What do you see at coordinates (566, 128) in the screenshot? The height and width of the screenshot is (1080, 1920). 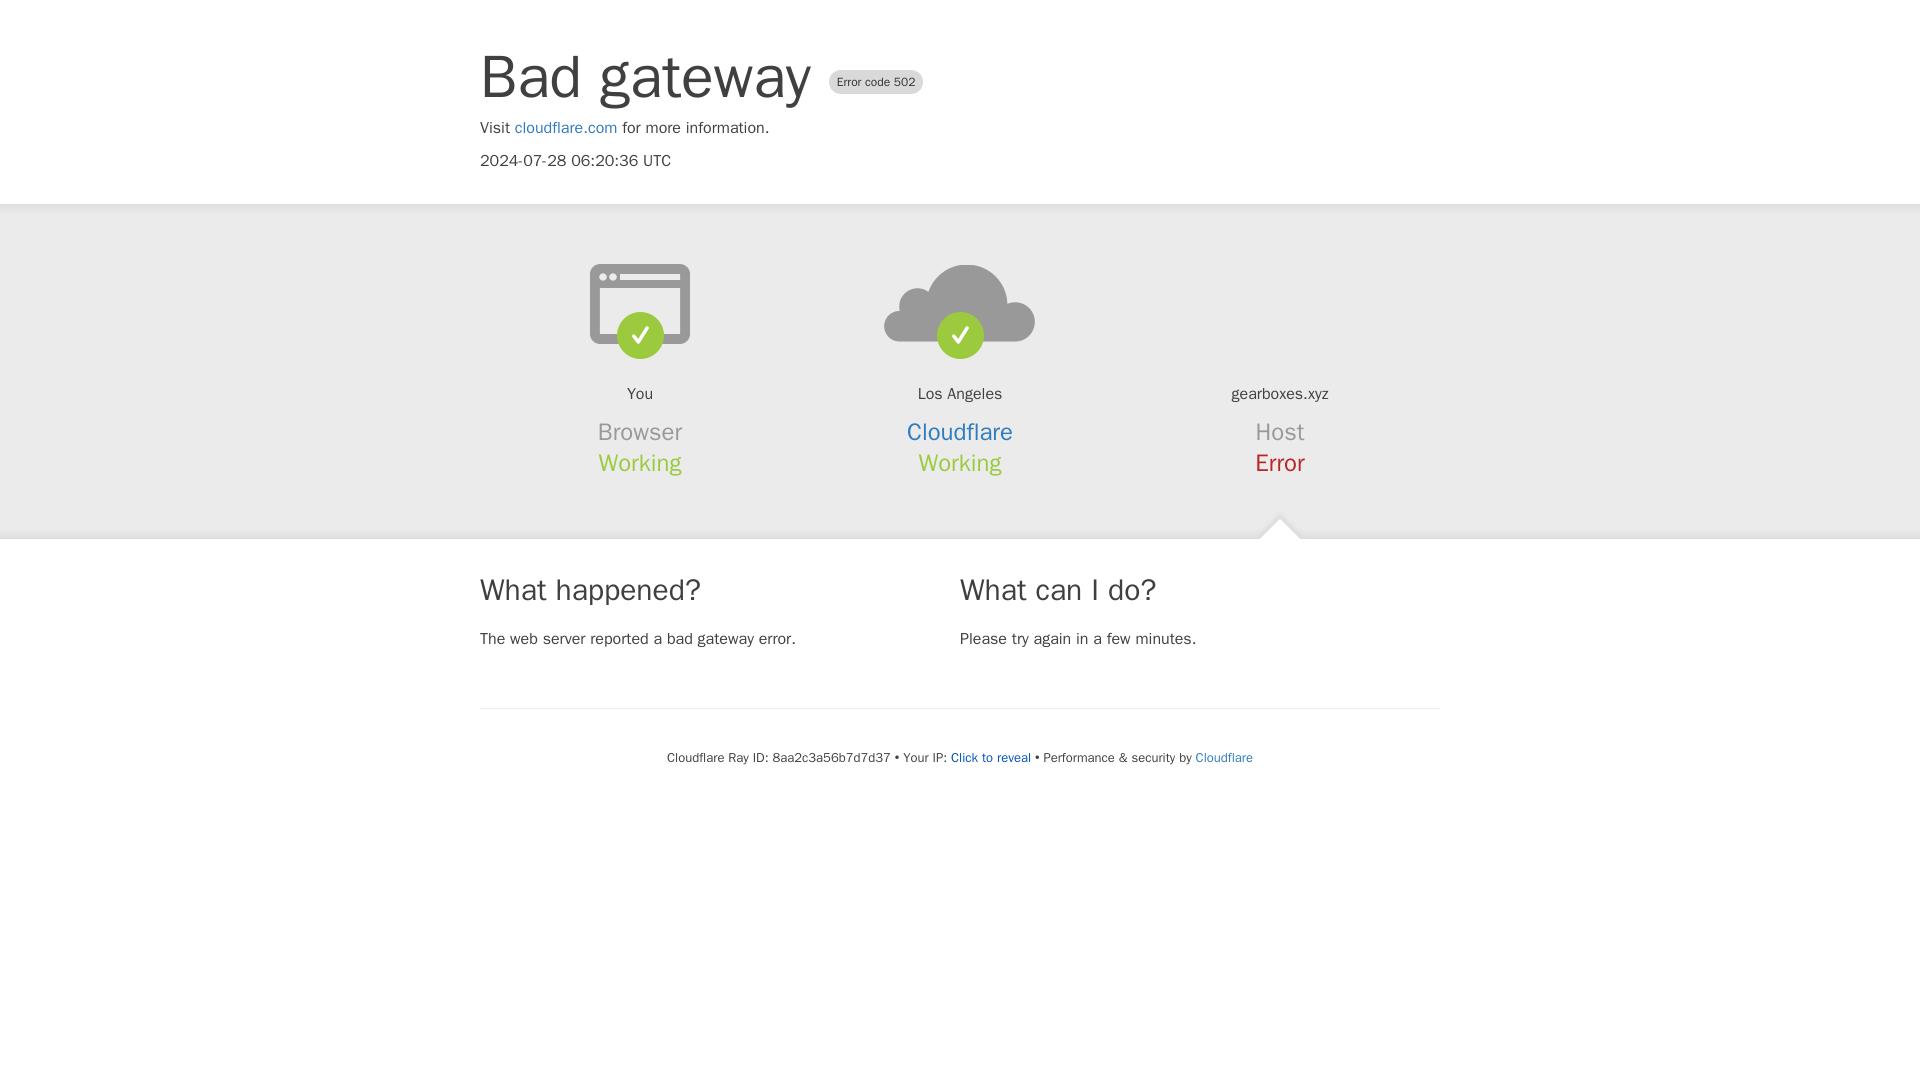 I see `cloudflare.com` at bounding box center [566, 128].